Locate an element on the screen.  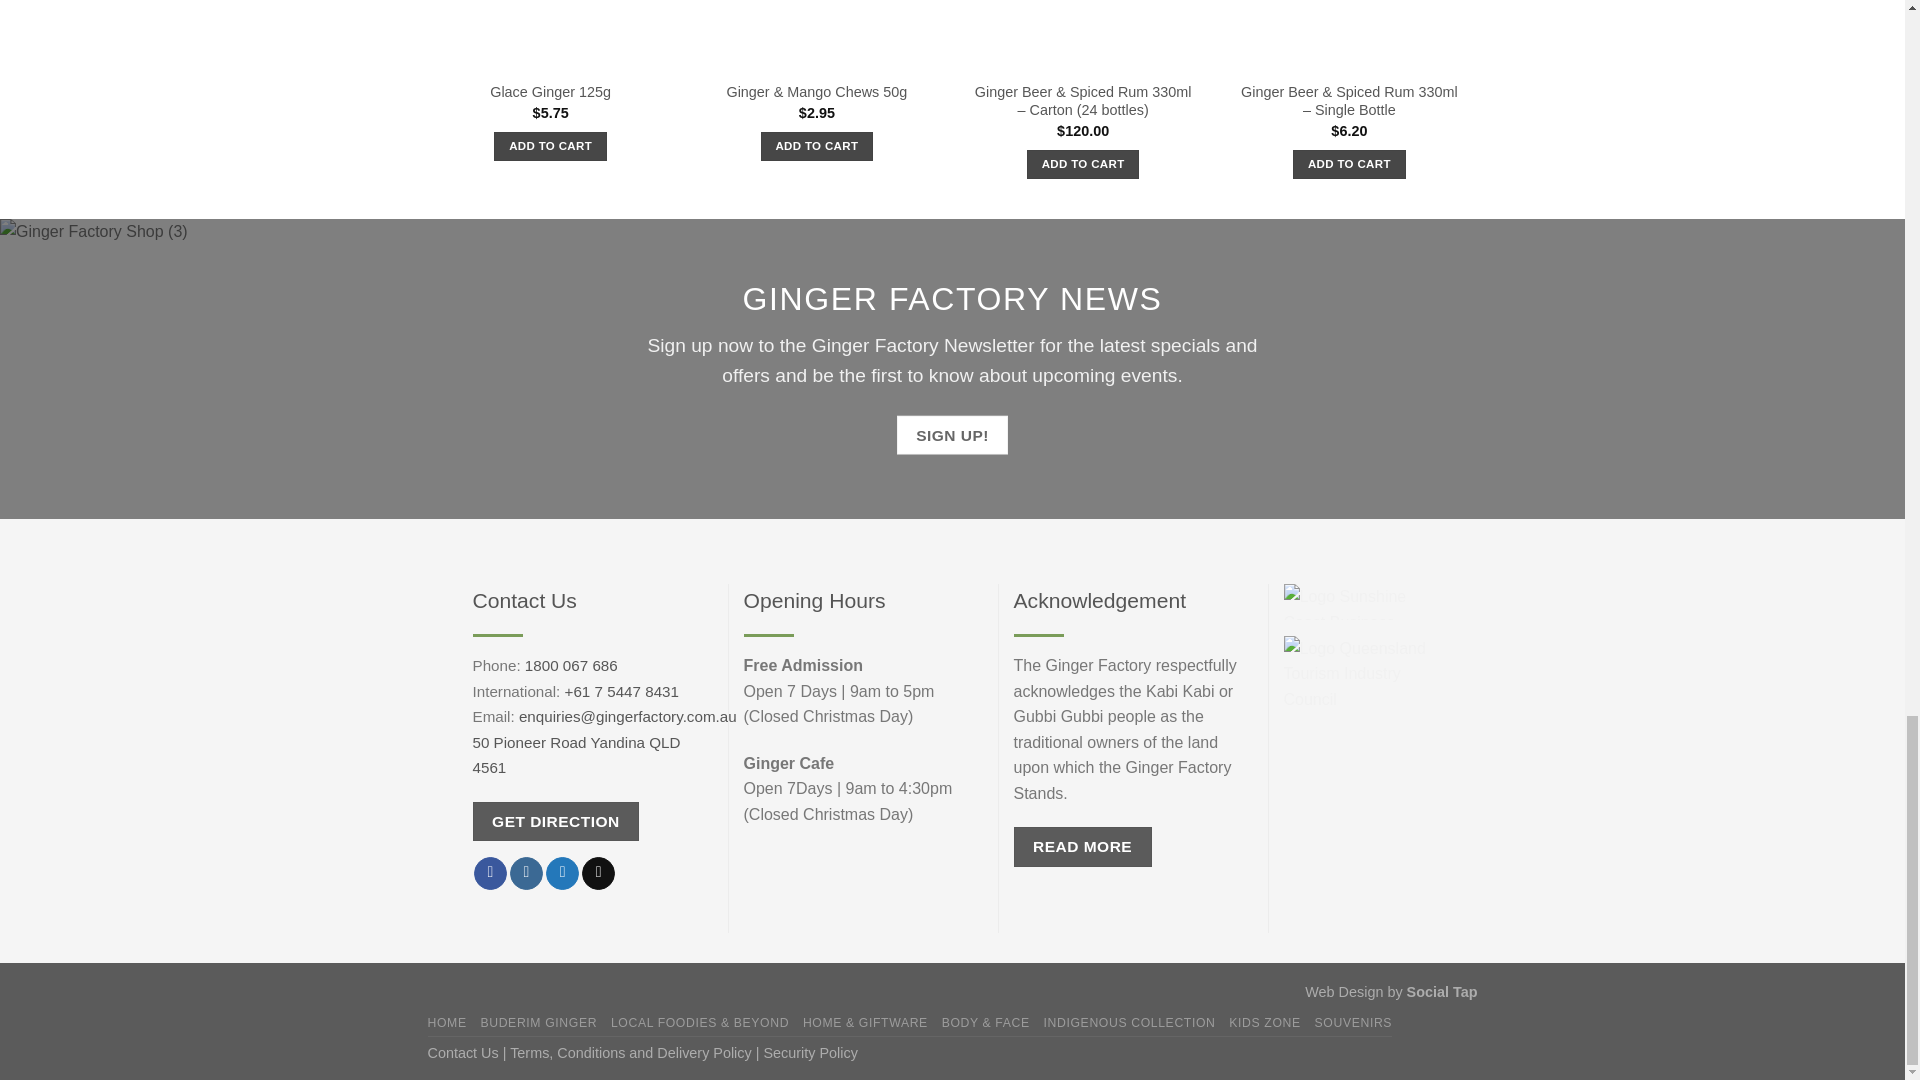
Follow on Instagram is located at coordinates (526, 872).